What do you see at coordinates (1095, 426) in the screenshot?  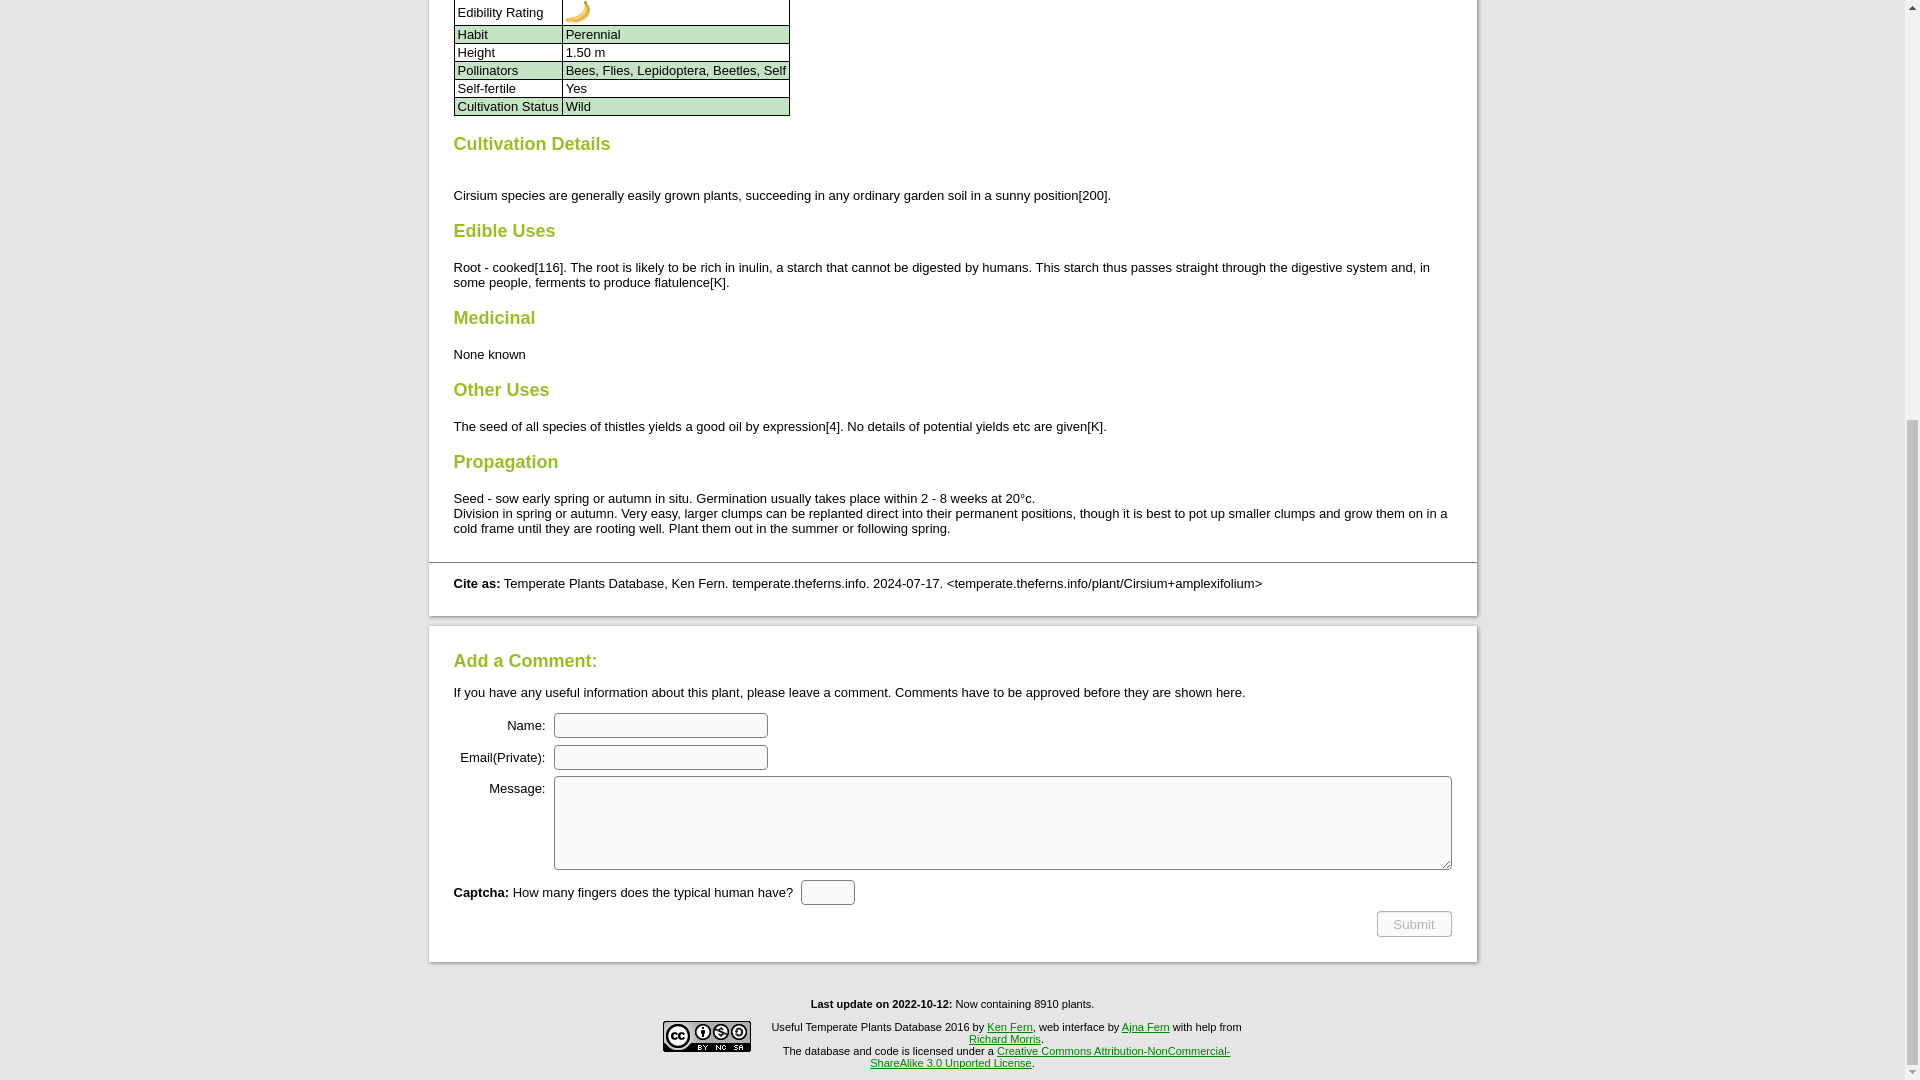 I see `K` at bounding box center [1095, 426].